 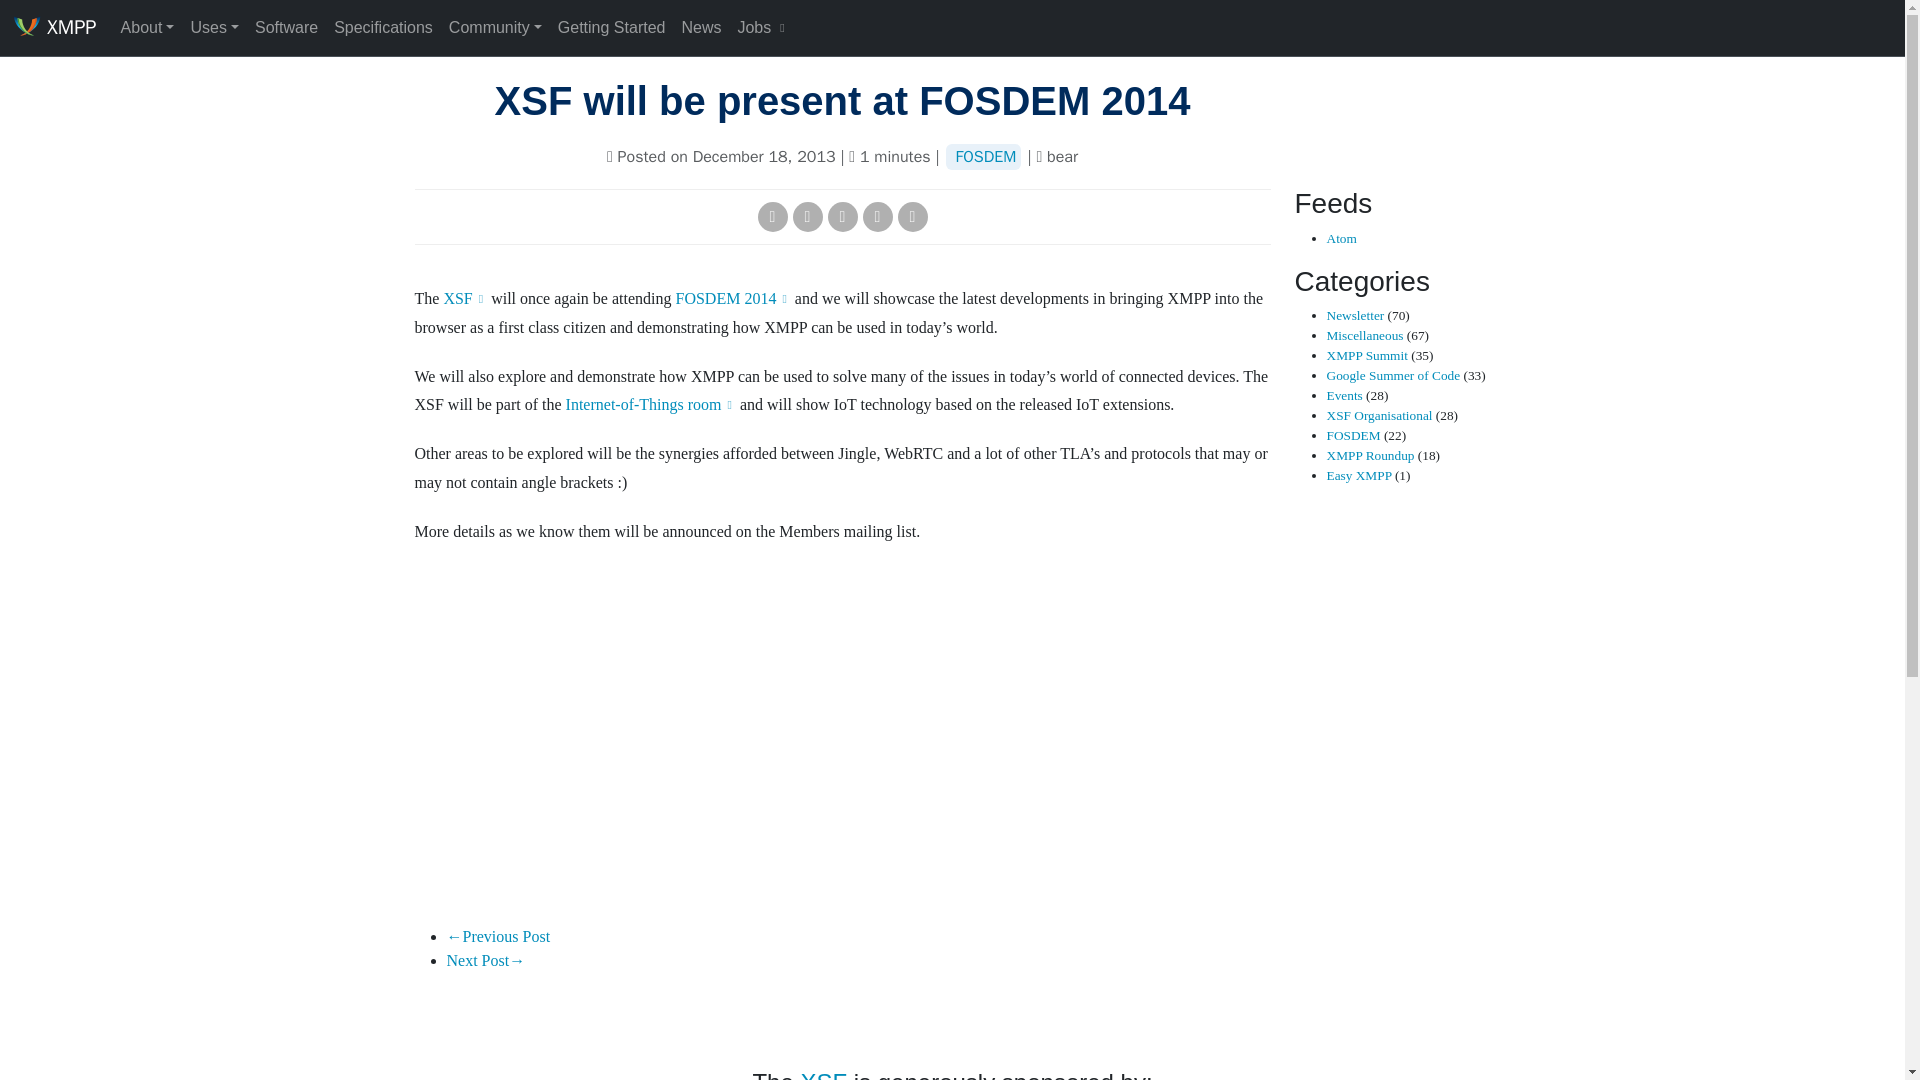 I want to click on Membership Application Period for Q4 2013 has begun, so click(x=484, y=960).